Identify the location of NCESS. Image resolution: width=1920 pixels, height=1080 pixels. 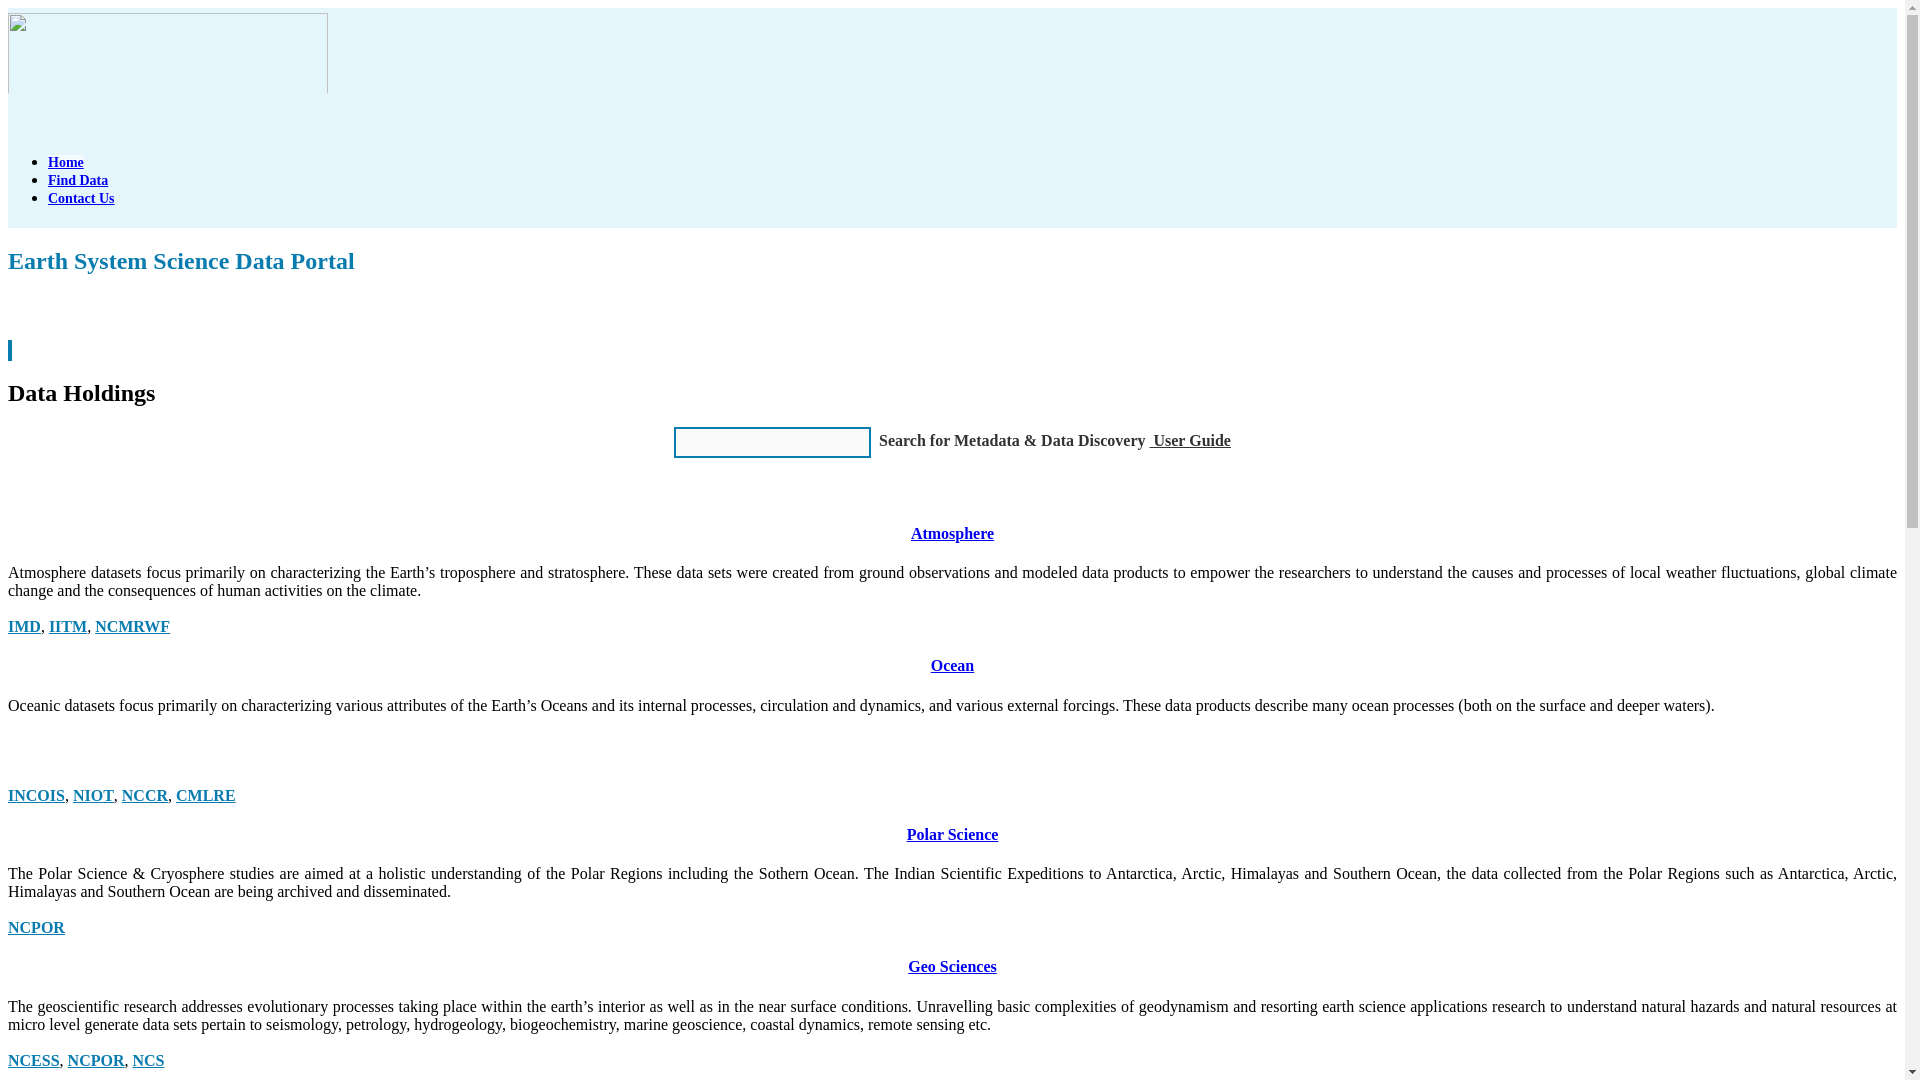
(33, 1060).